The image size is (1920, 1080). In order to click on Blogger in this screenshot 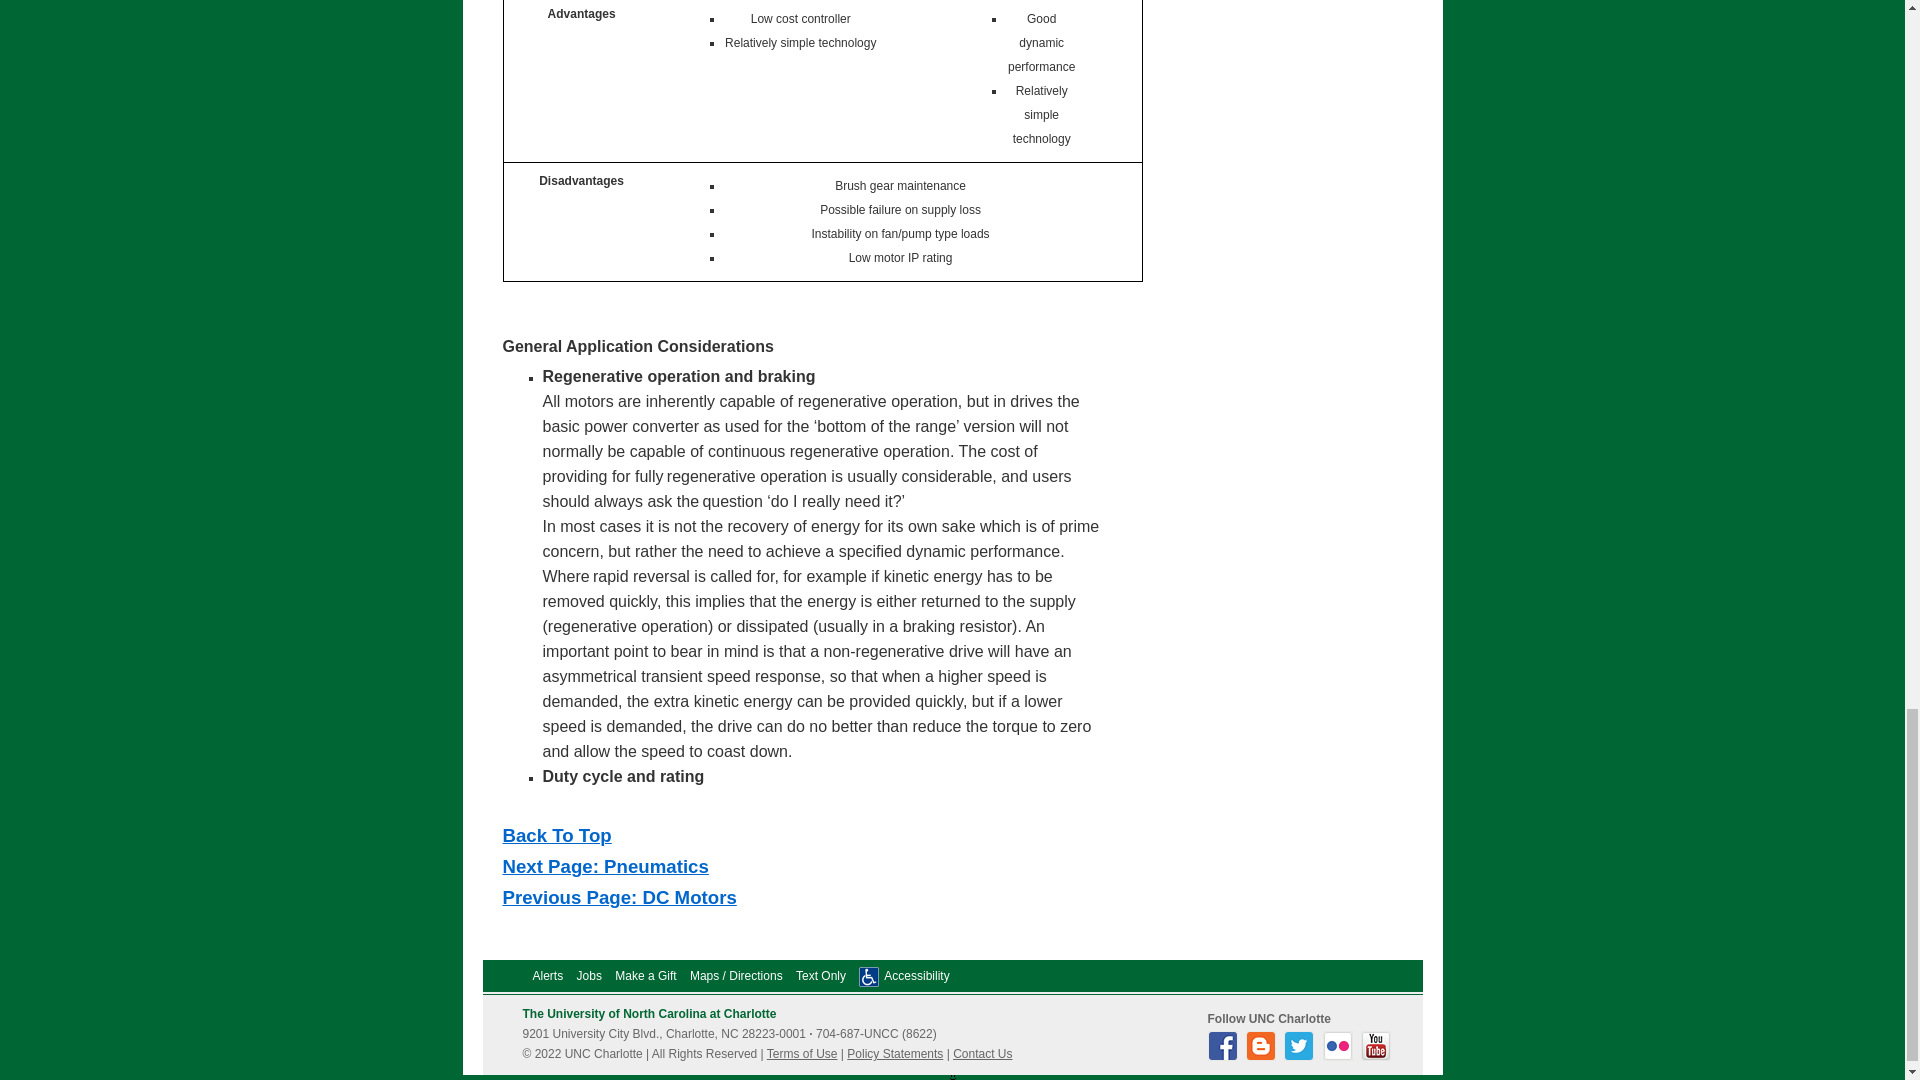, I will do `click(1263, 1056)`.